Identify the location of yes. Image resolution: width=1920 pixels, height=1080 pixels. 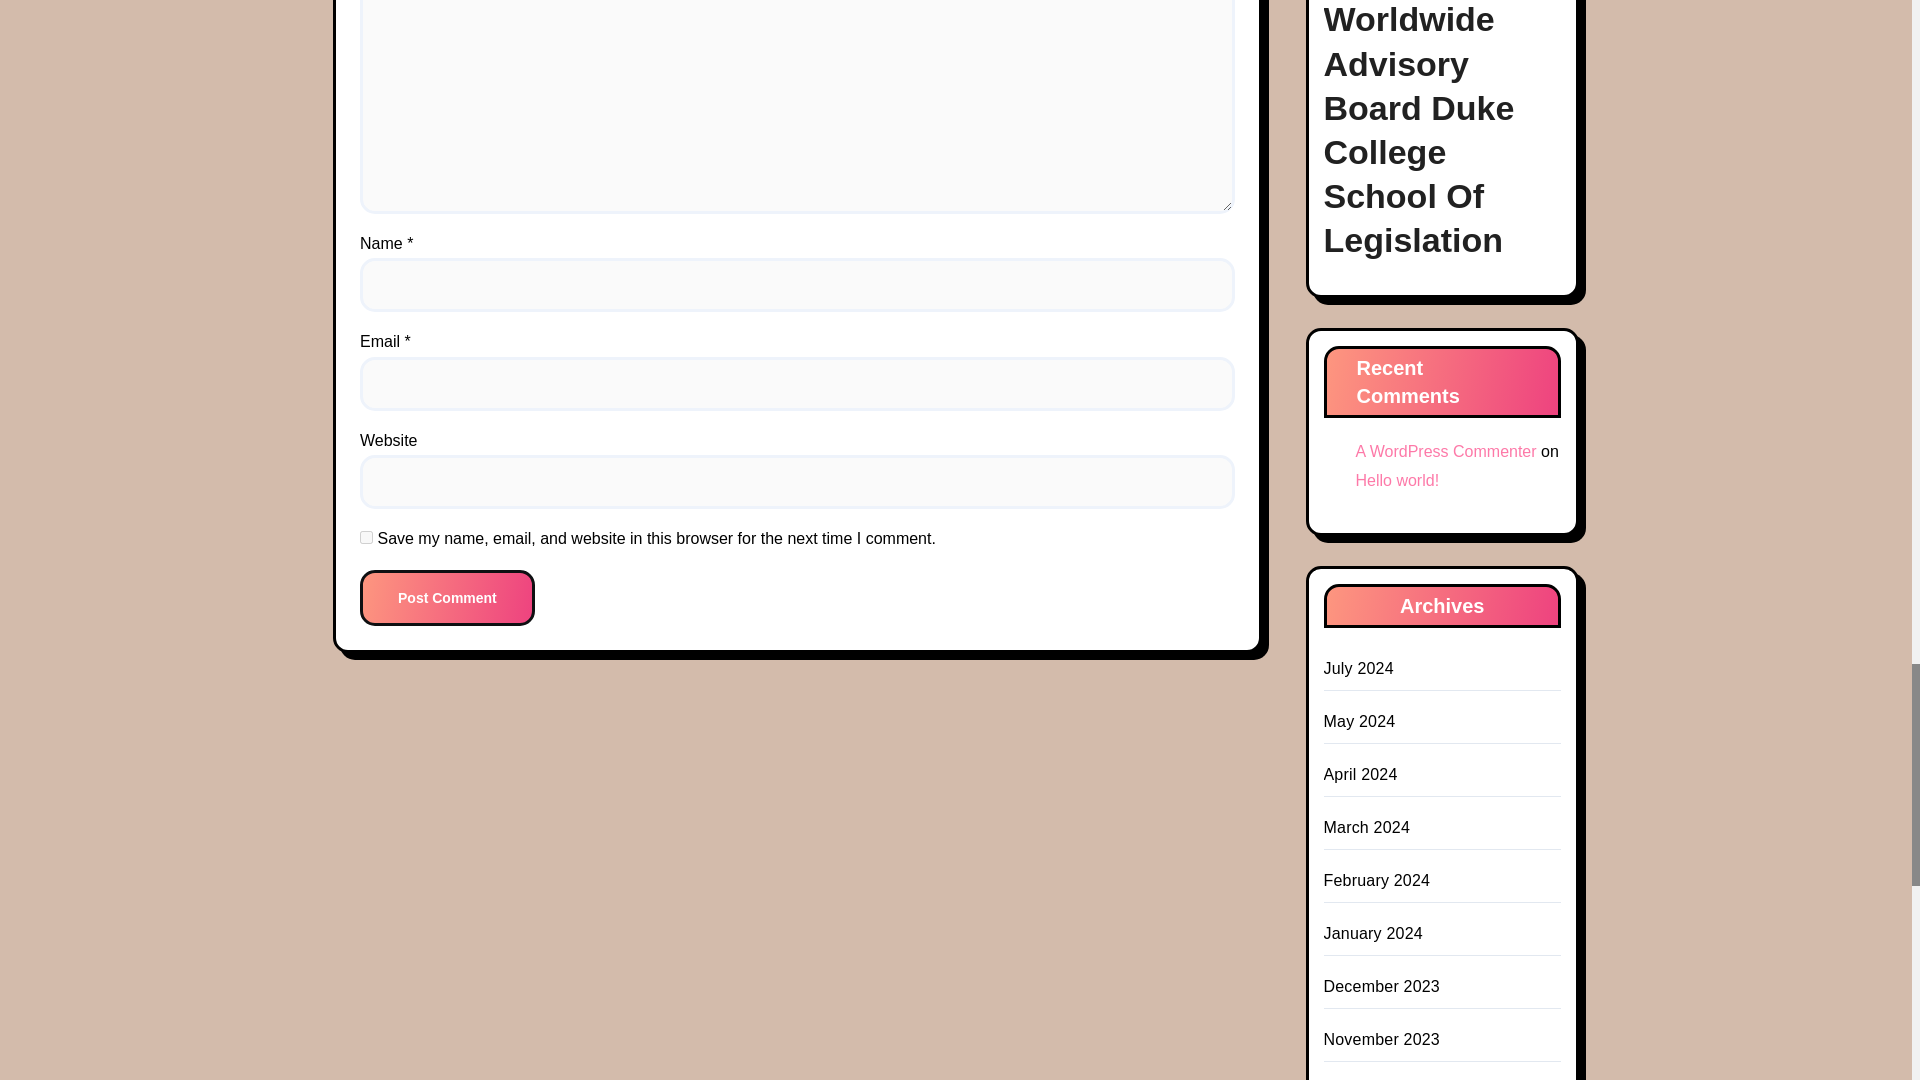
(366, 538).